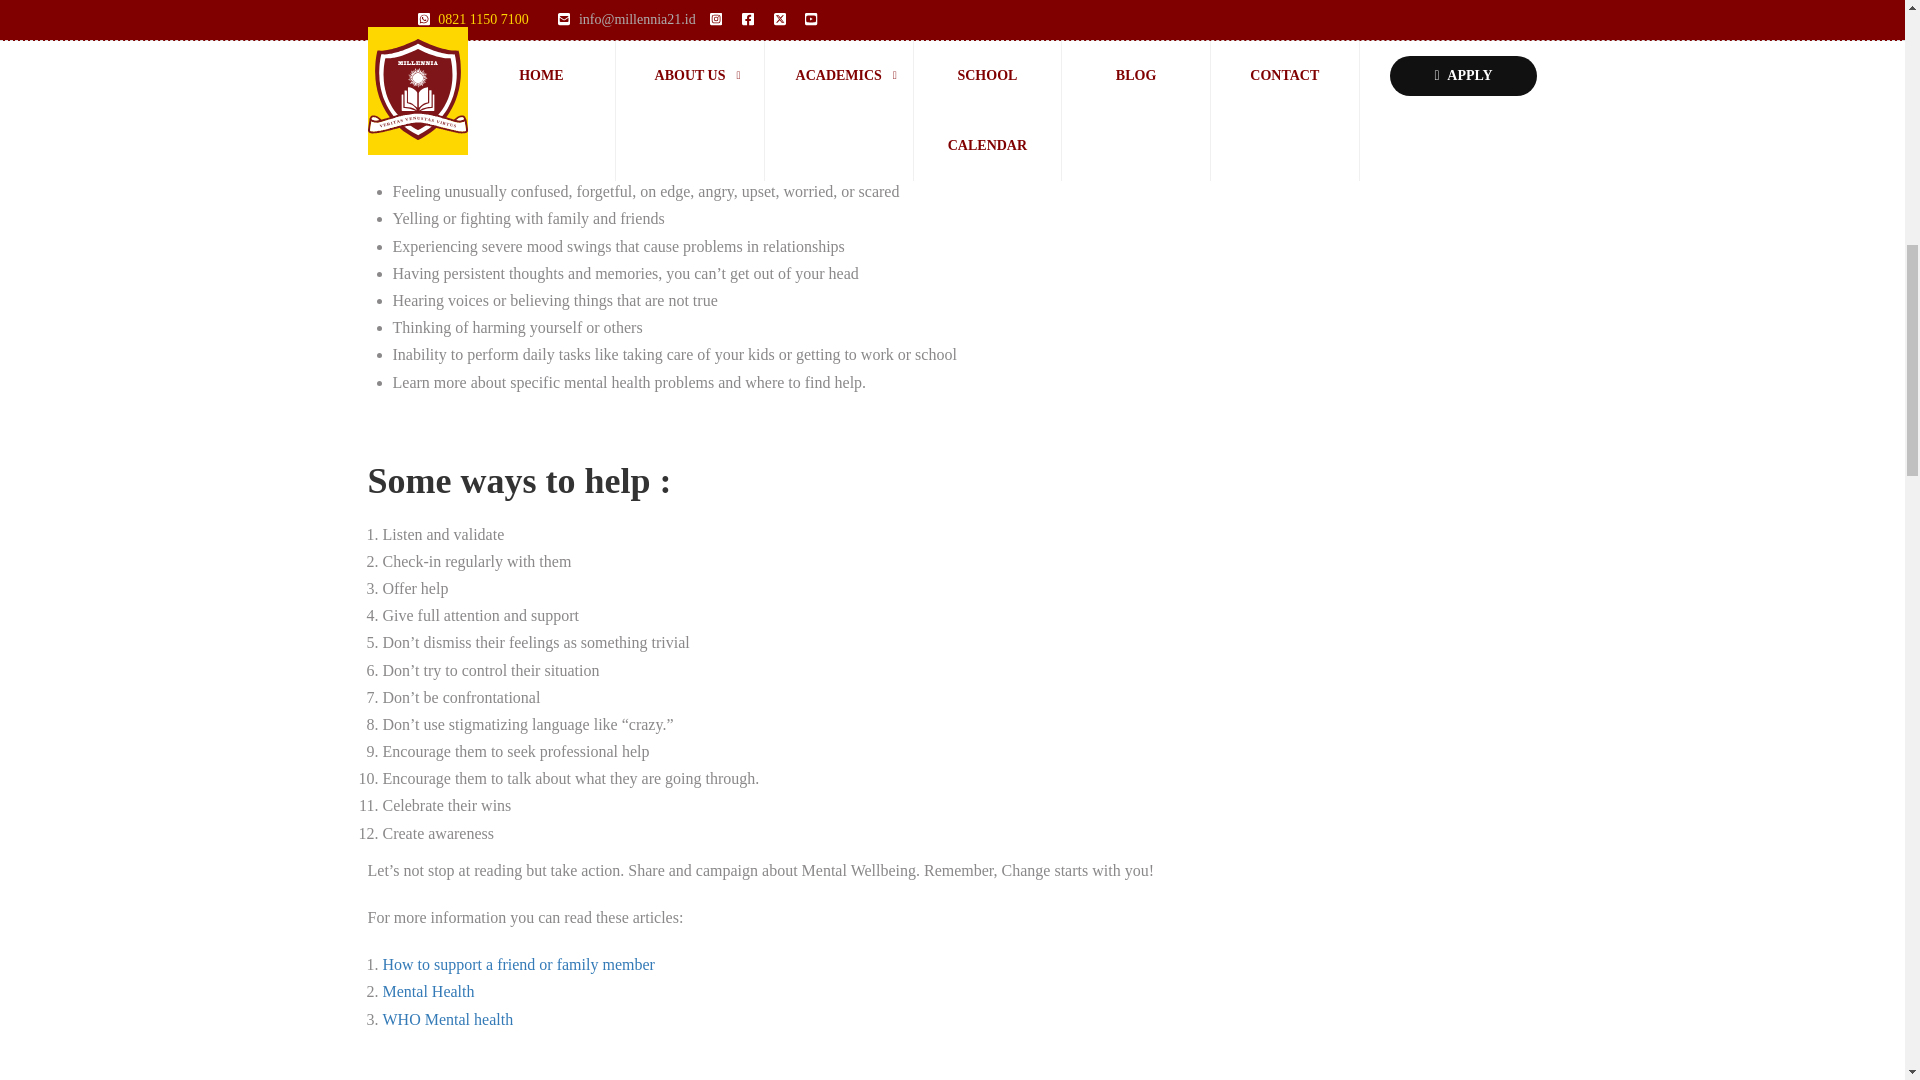  What do you see at coordinates (430, 991) in the screenshot?
I see `Mental Health ` at bounding box center [430, 991].